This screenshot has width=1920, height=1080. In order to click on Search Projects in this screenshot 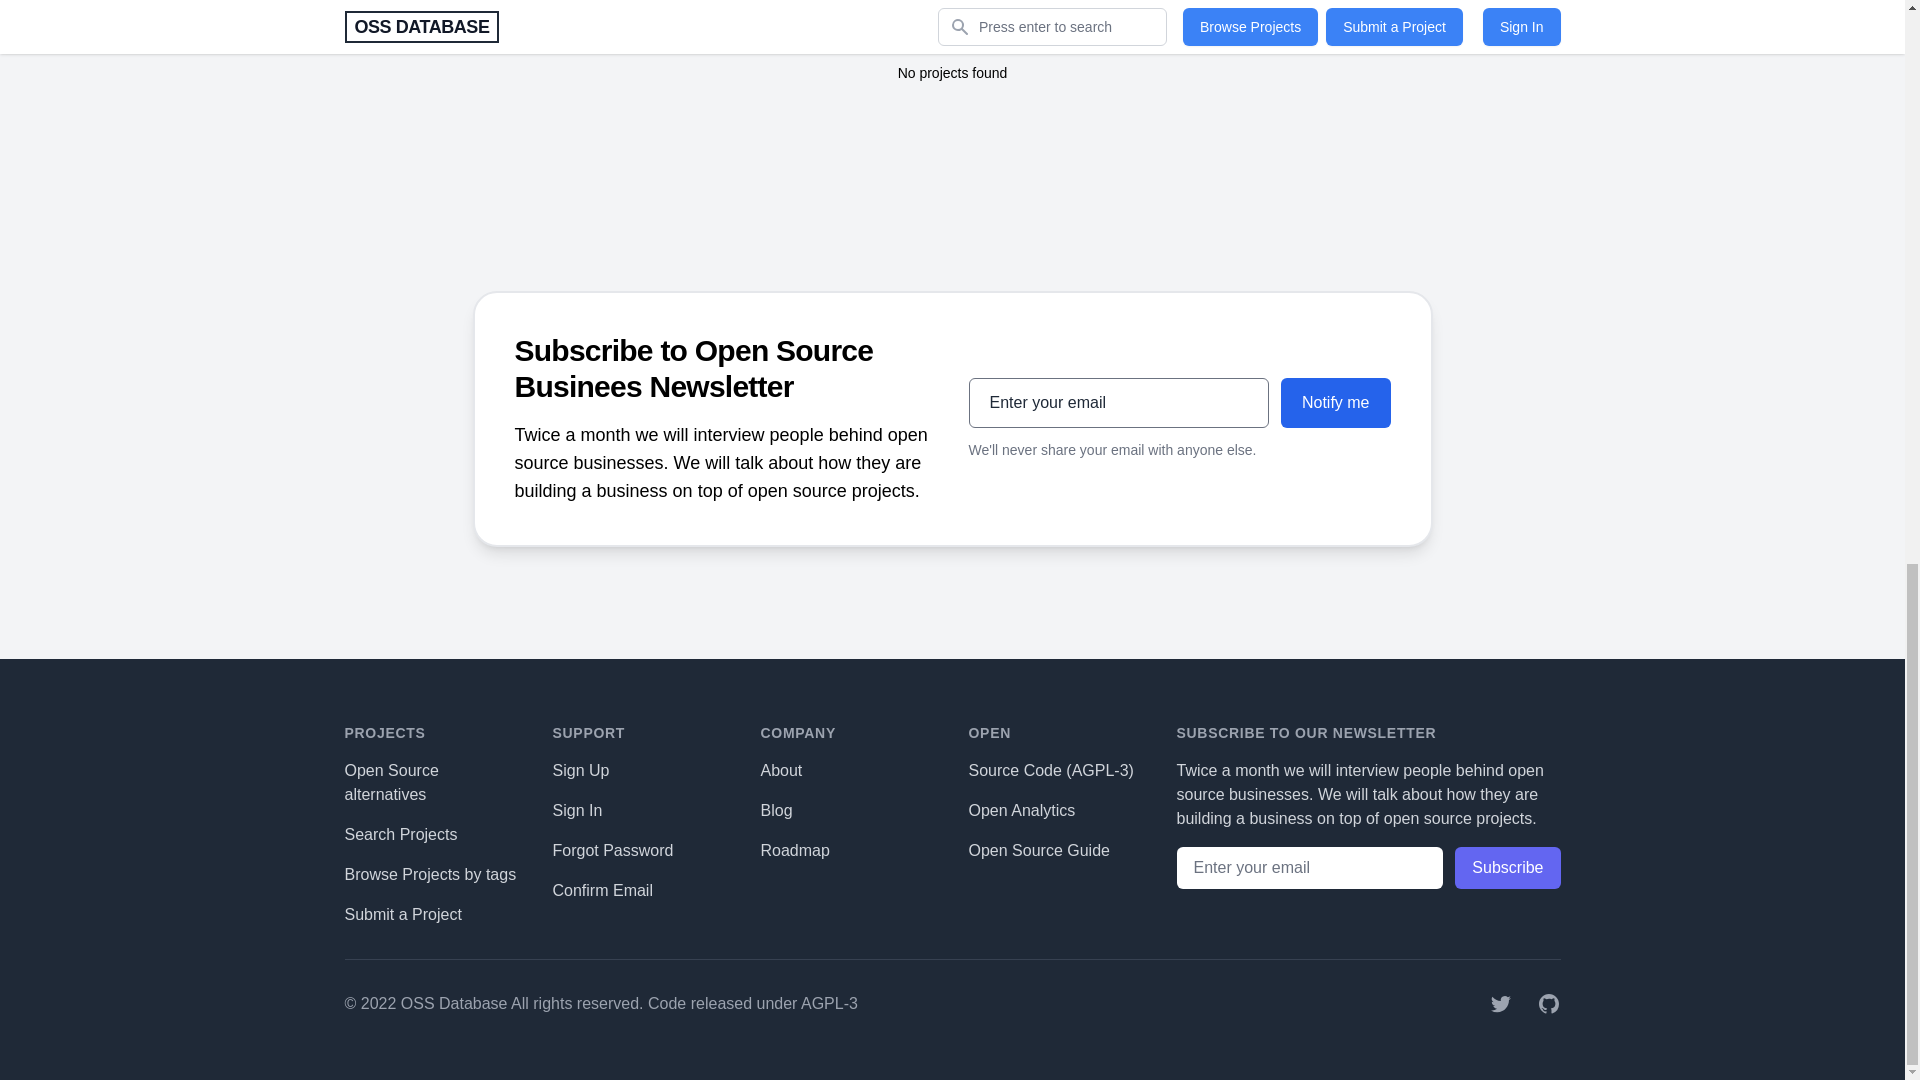, I will do `click(400, 834)`.